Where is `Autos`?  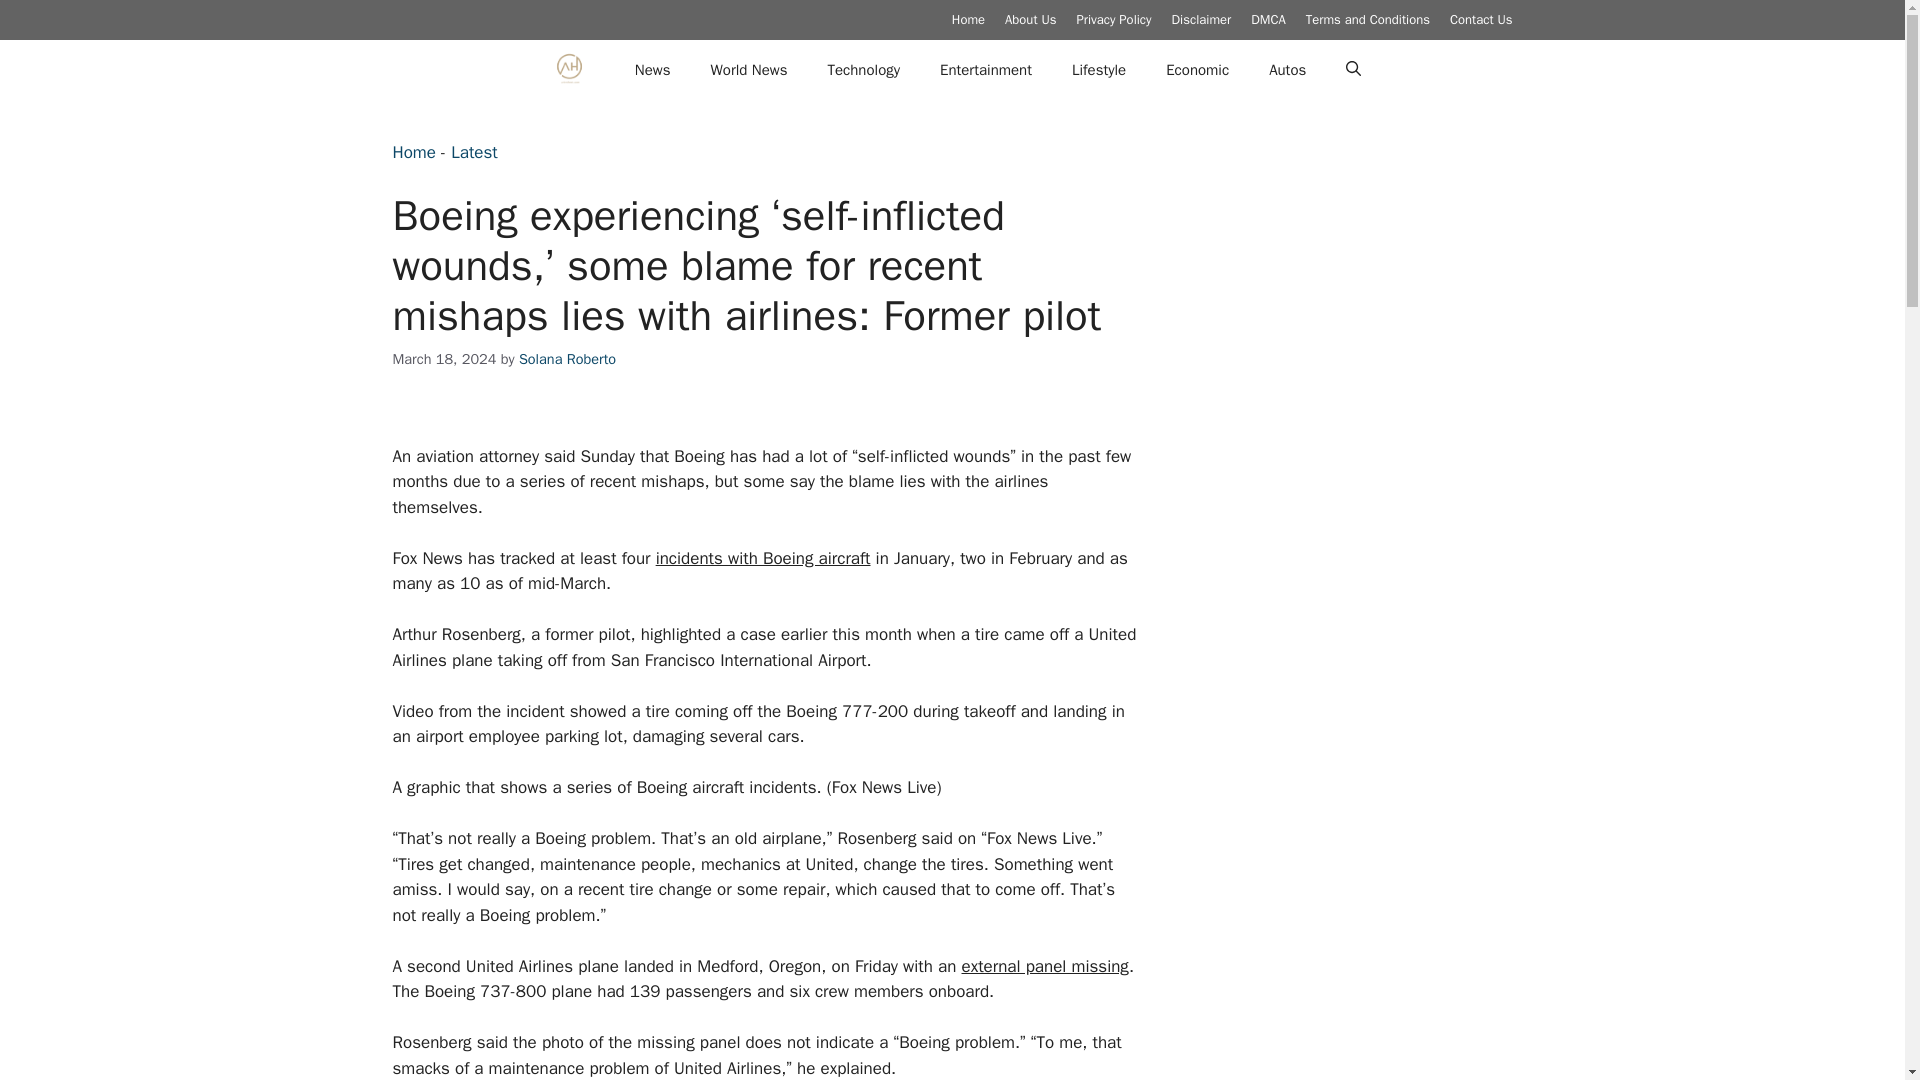 Autos is located at coordinates (1288, 70).